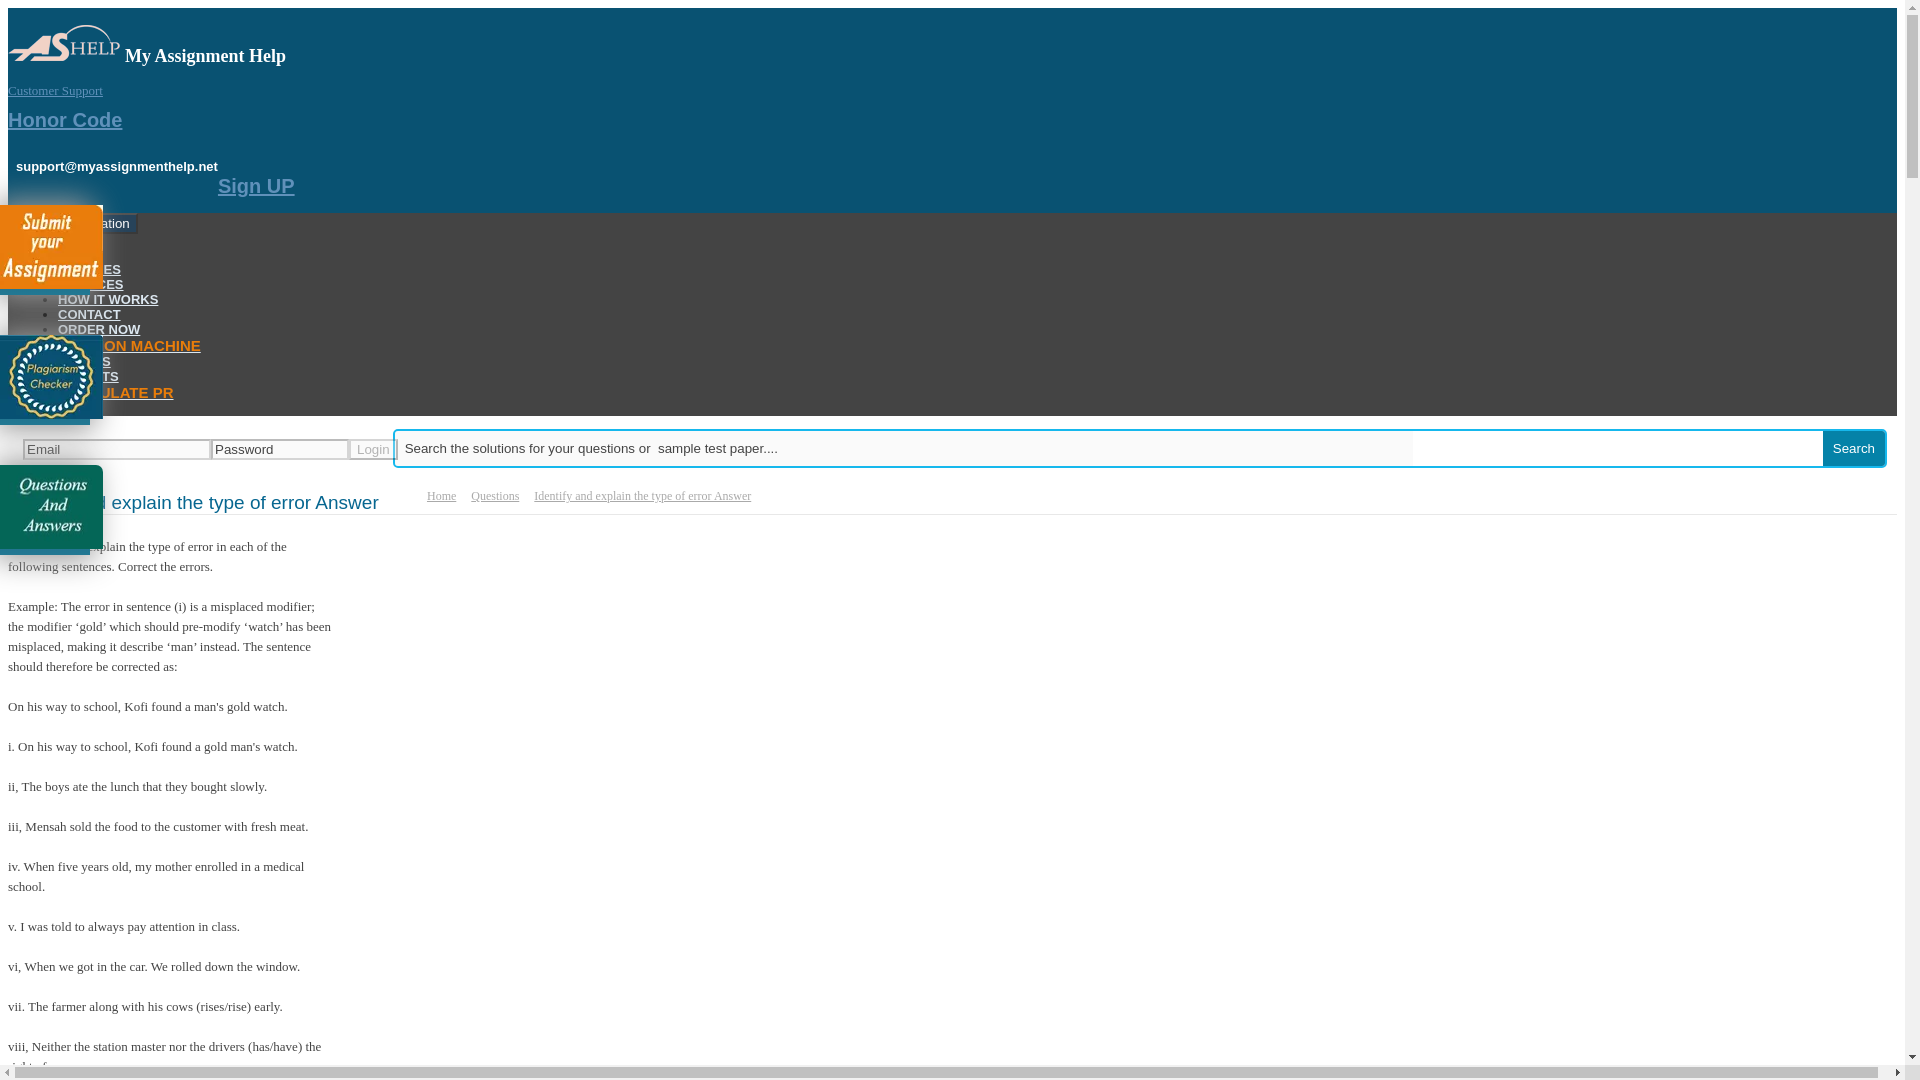  What do you see at coordinates (495, 496) in the screenshot?
I see `Questions` at bounding box center [495, 496].